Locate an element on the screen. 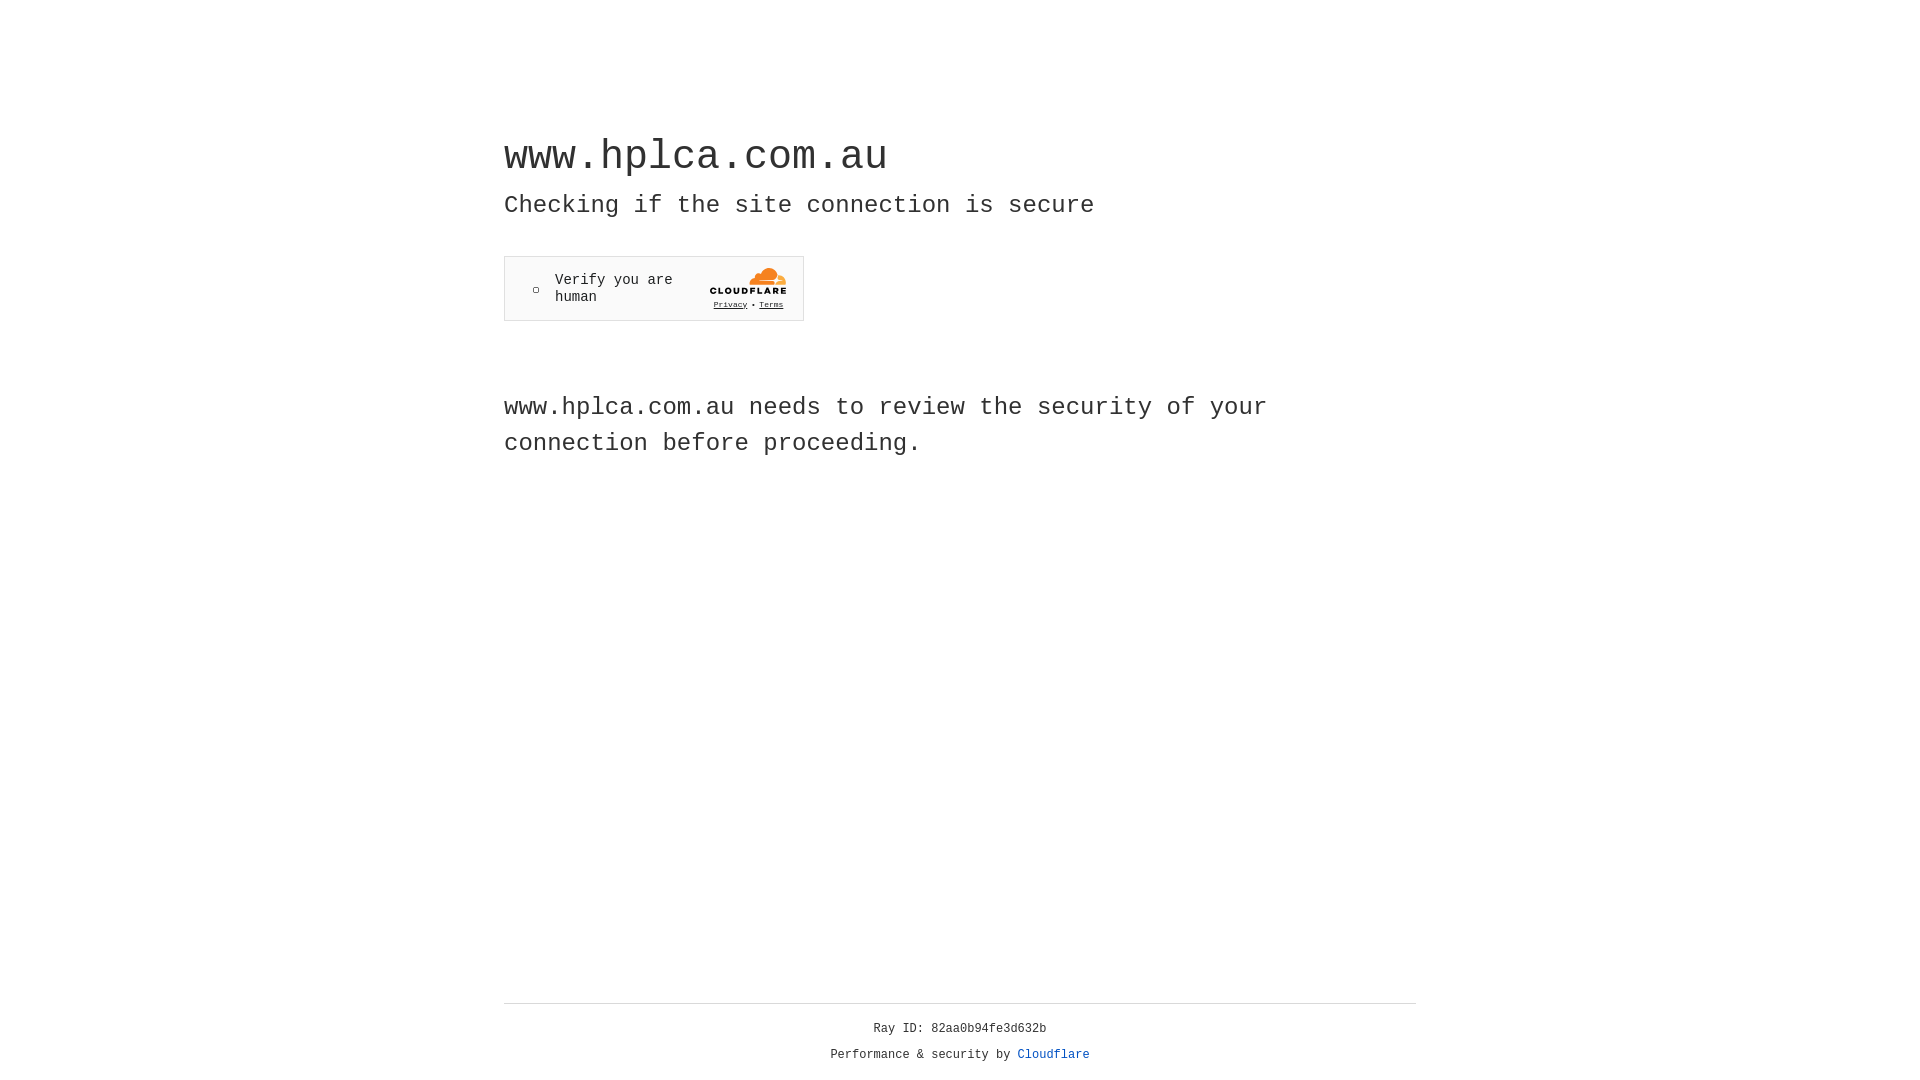  Widget containing a Cloudflare security challenge is located at coordinates (654, 288).